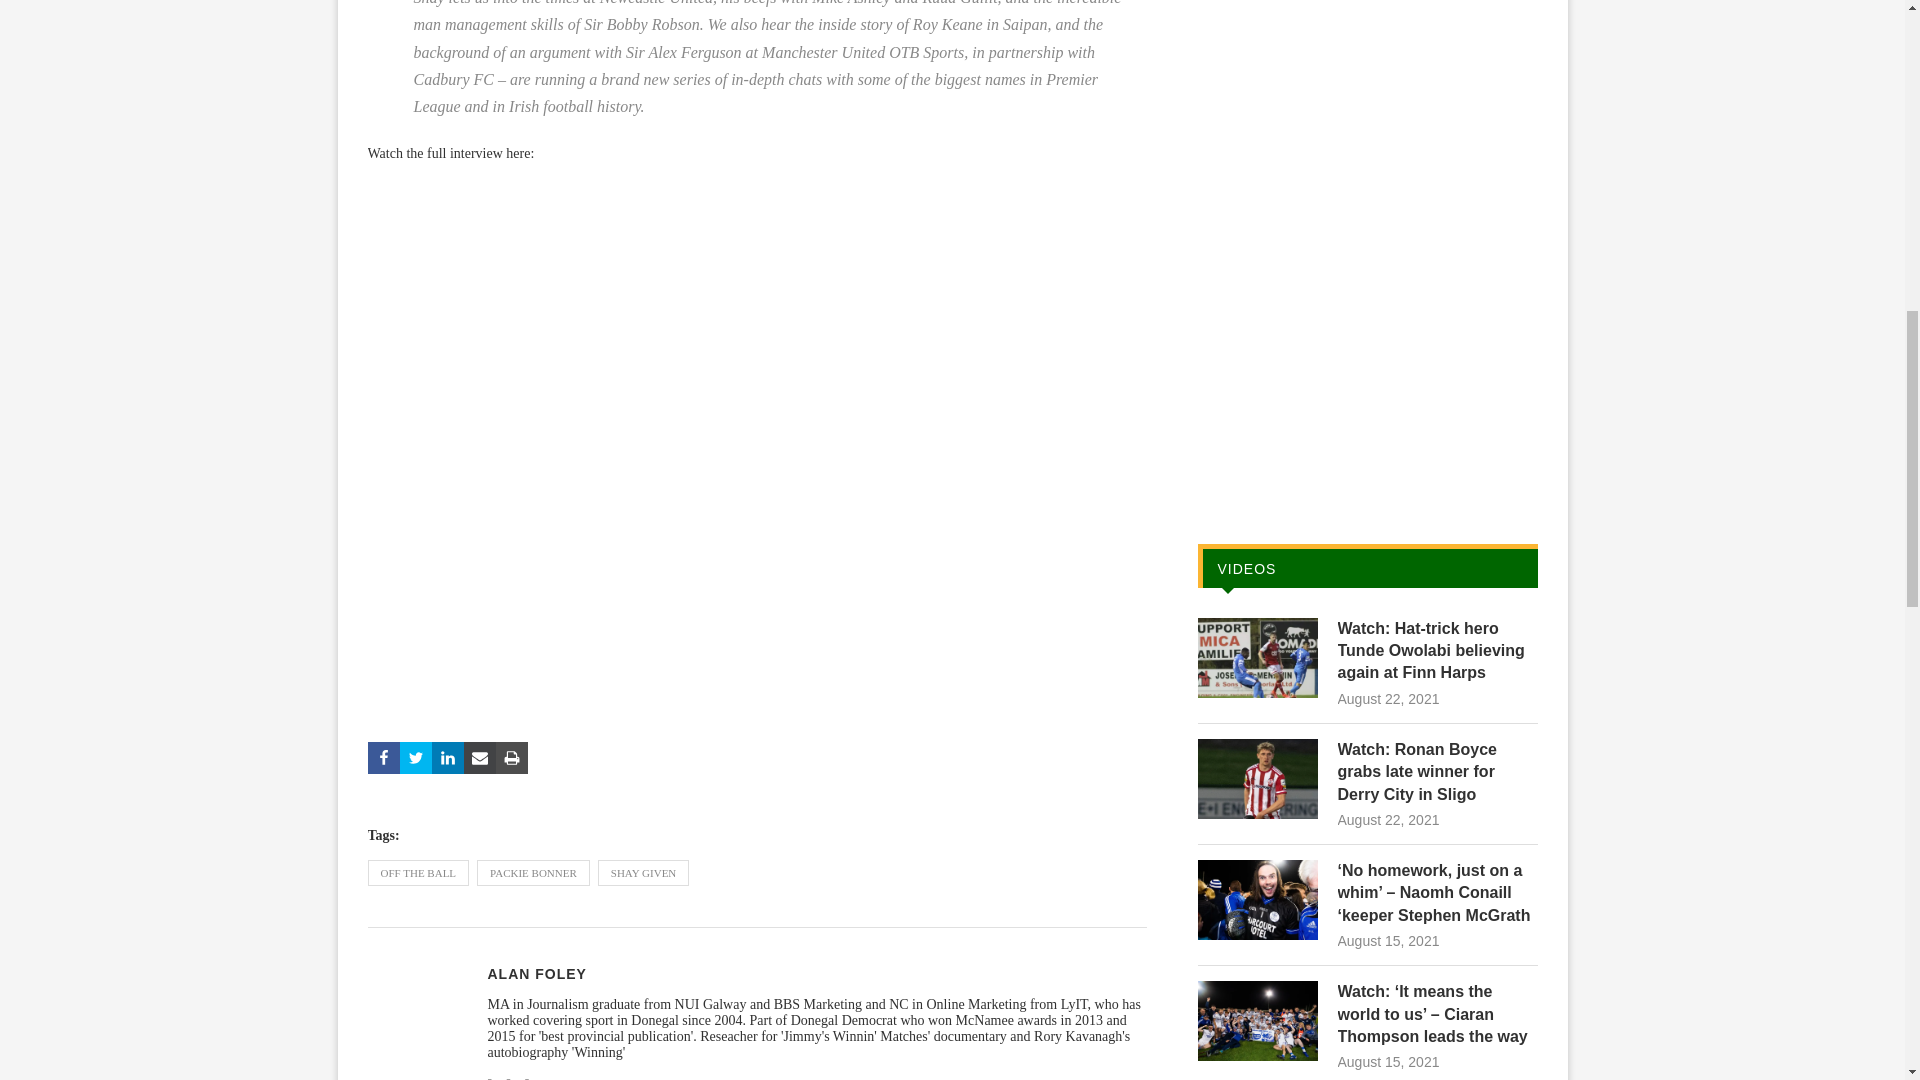  What do you see at coordinates (384, 758) in the screenshot?
I see `Share on Facebook` at bounding box center [384, 758].